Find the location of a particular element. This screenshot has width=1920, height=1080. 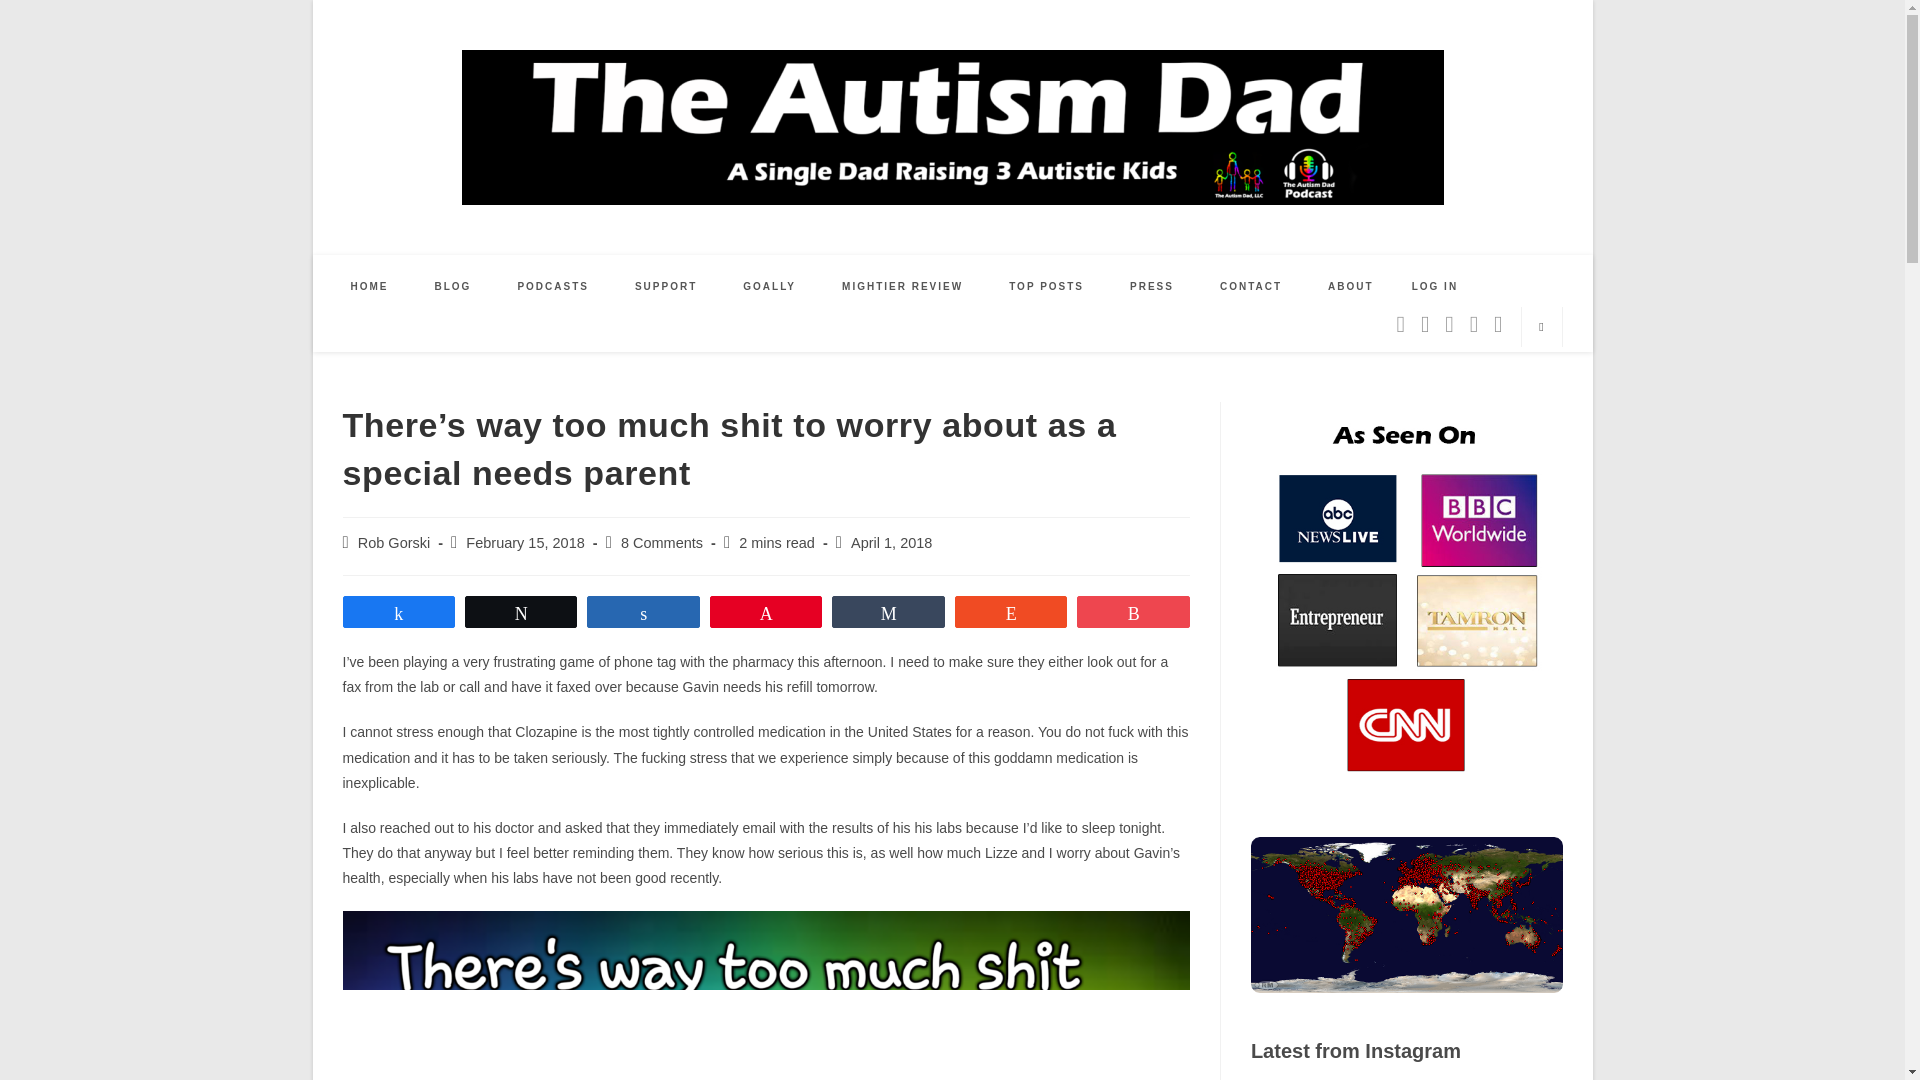

Rob Gorski is located at coordinates (394, 542).